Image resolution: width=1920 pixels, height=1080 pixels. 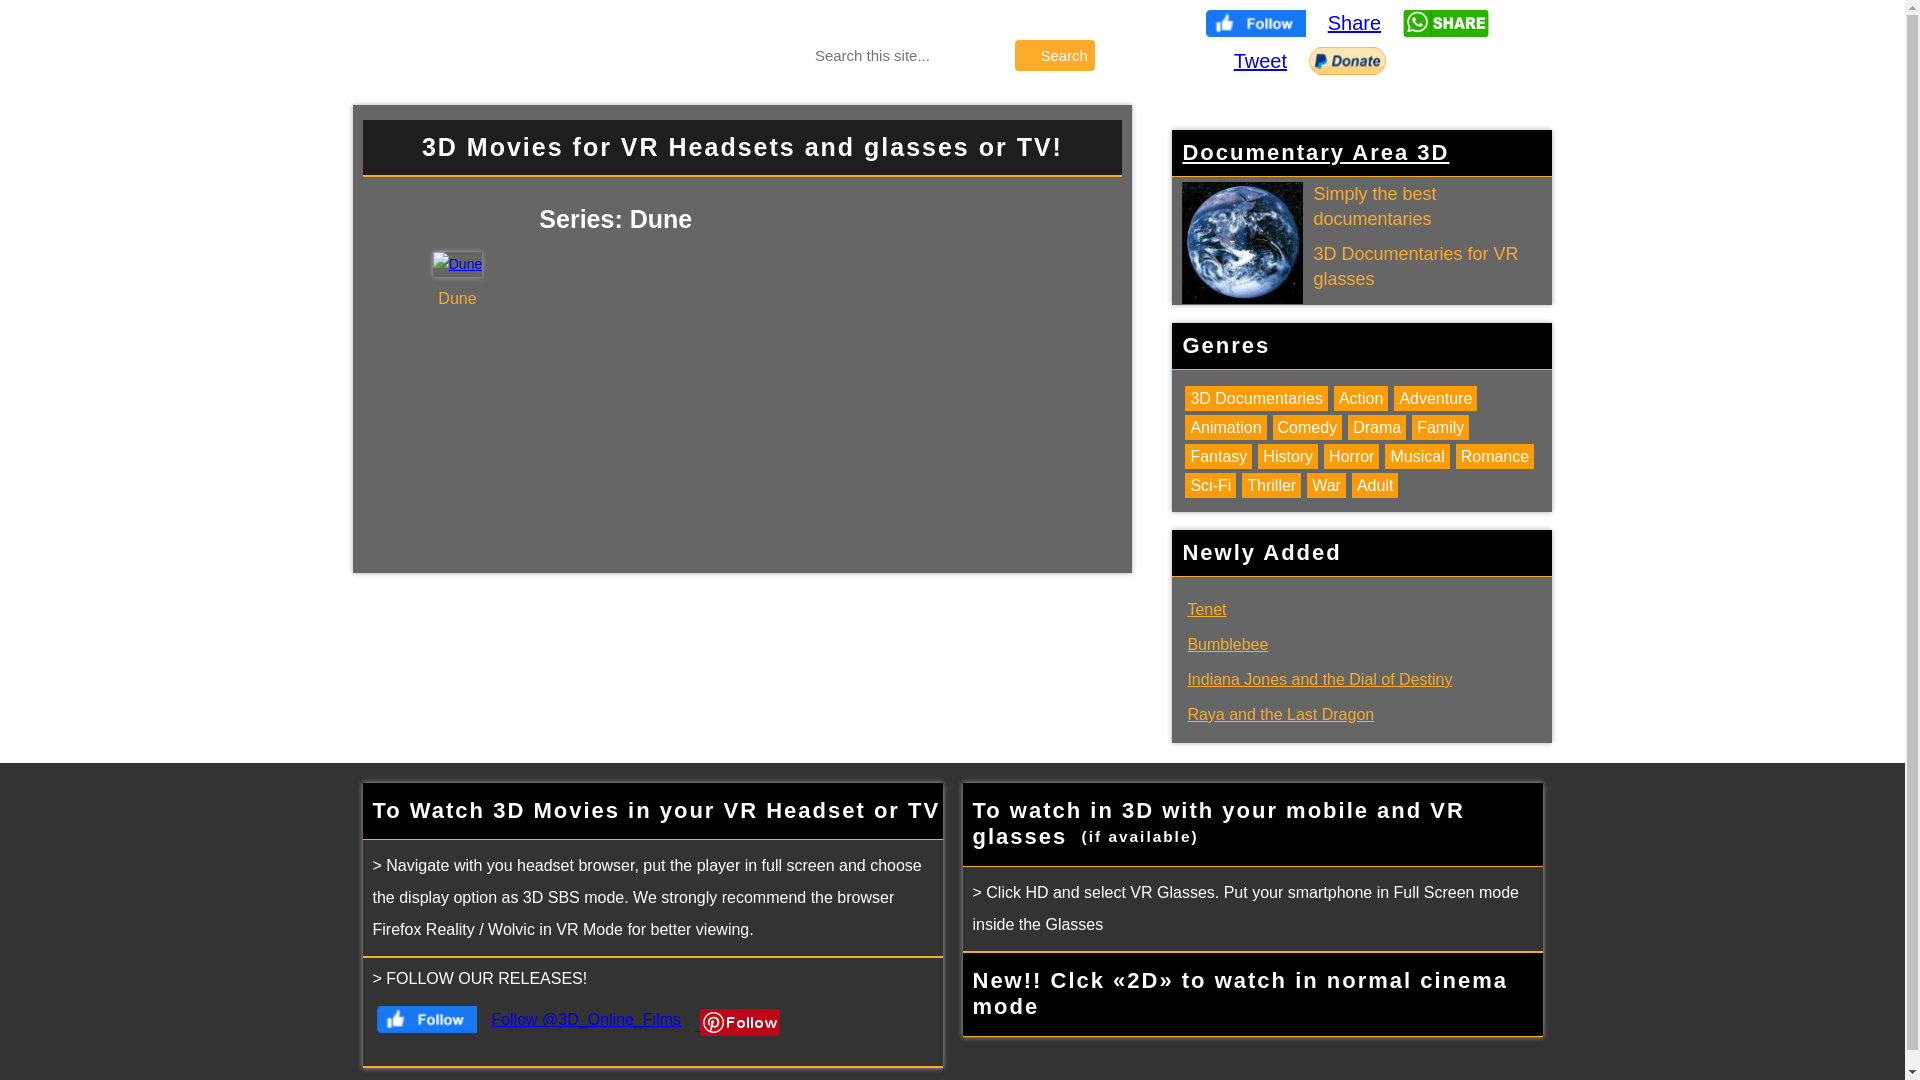 What do you see at coordinates (1055, 56) in the screenshot?
I see `Search` at bounding box center [1055, 56].